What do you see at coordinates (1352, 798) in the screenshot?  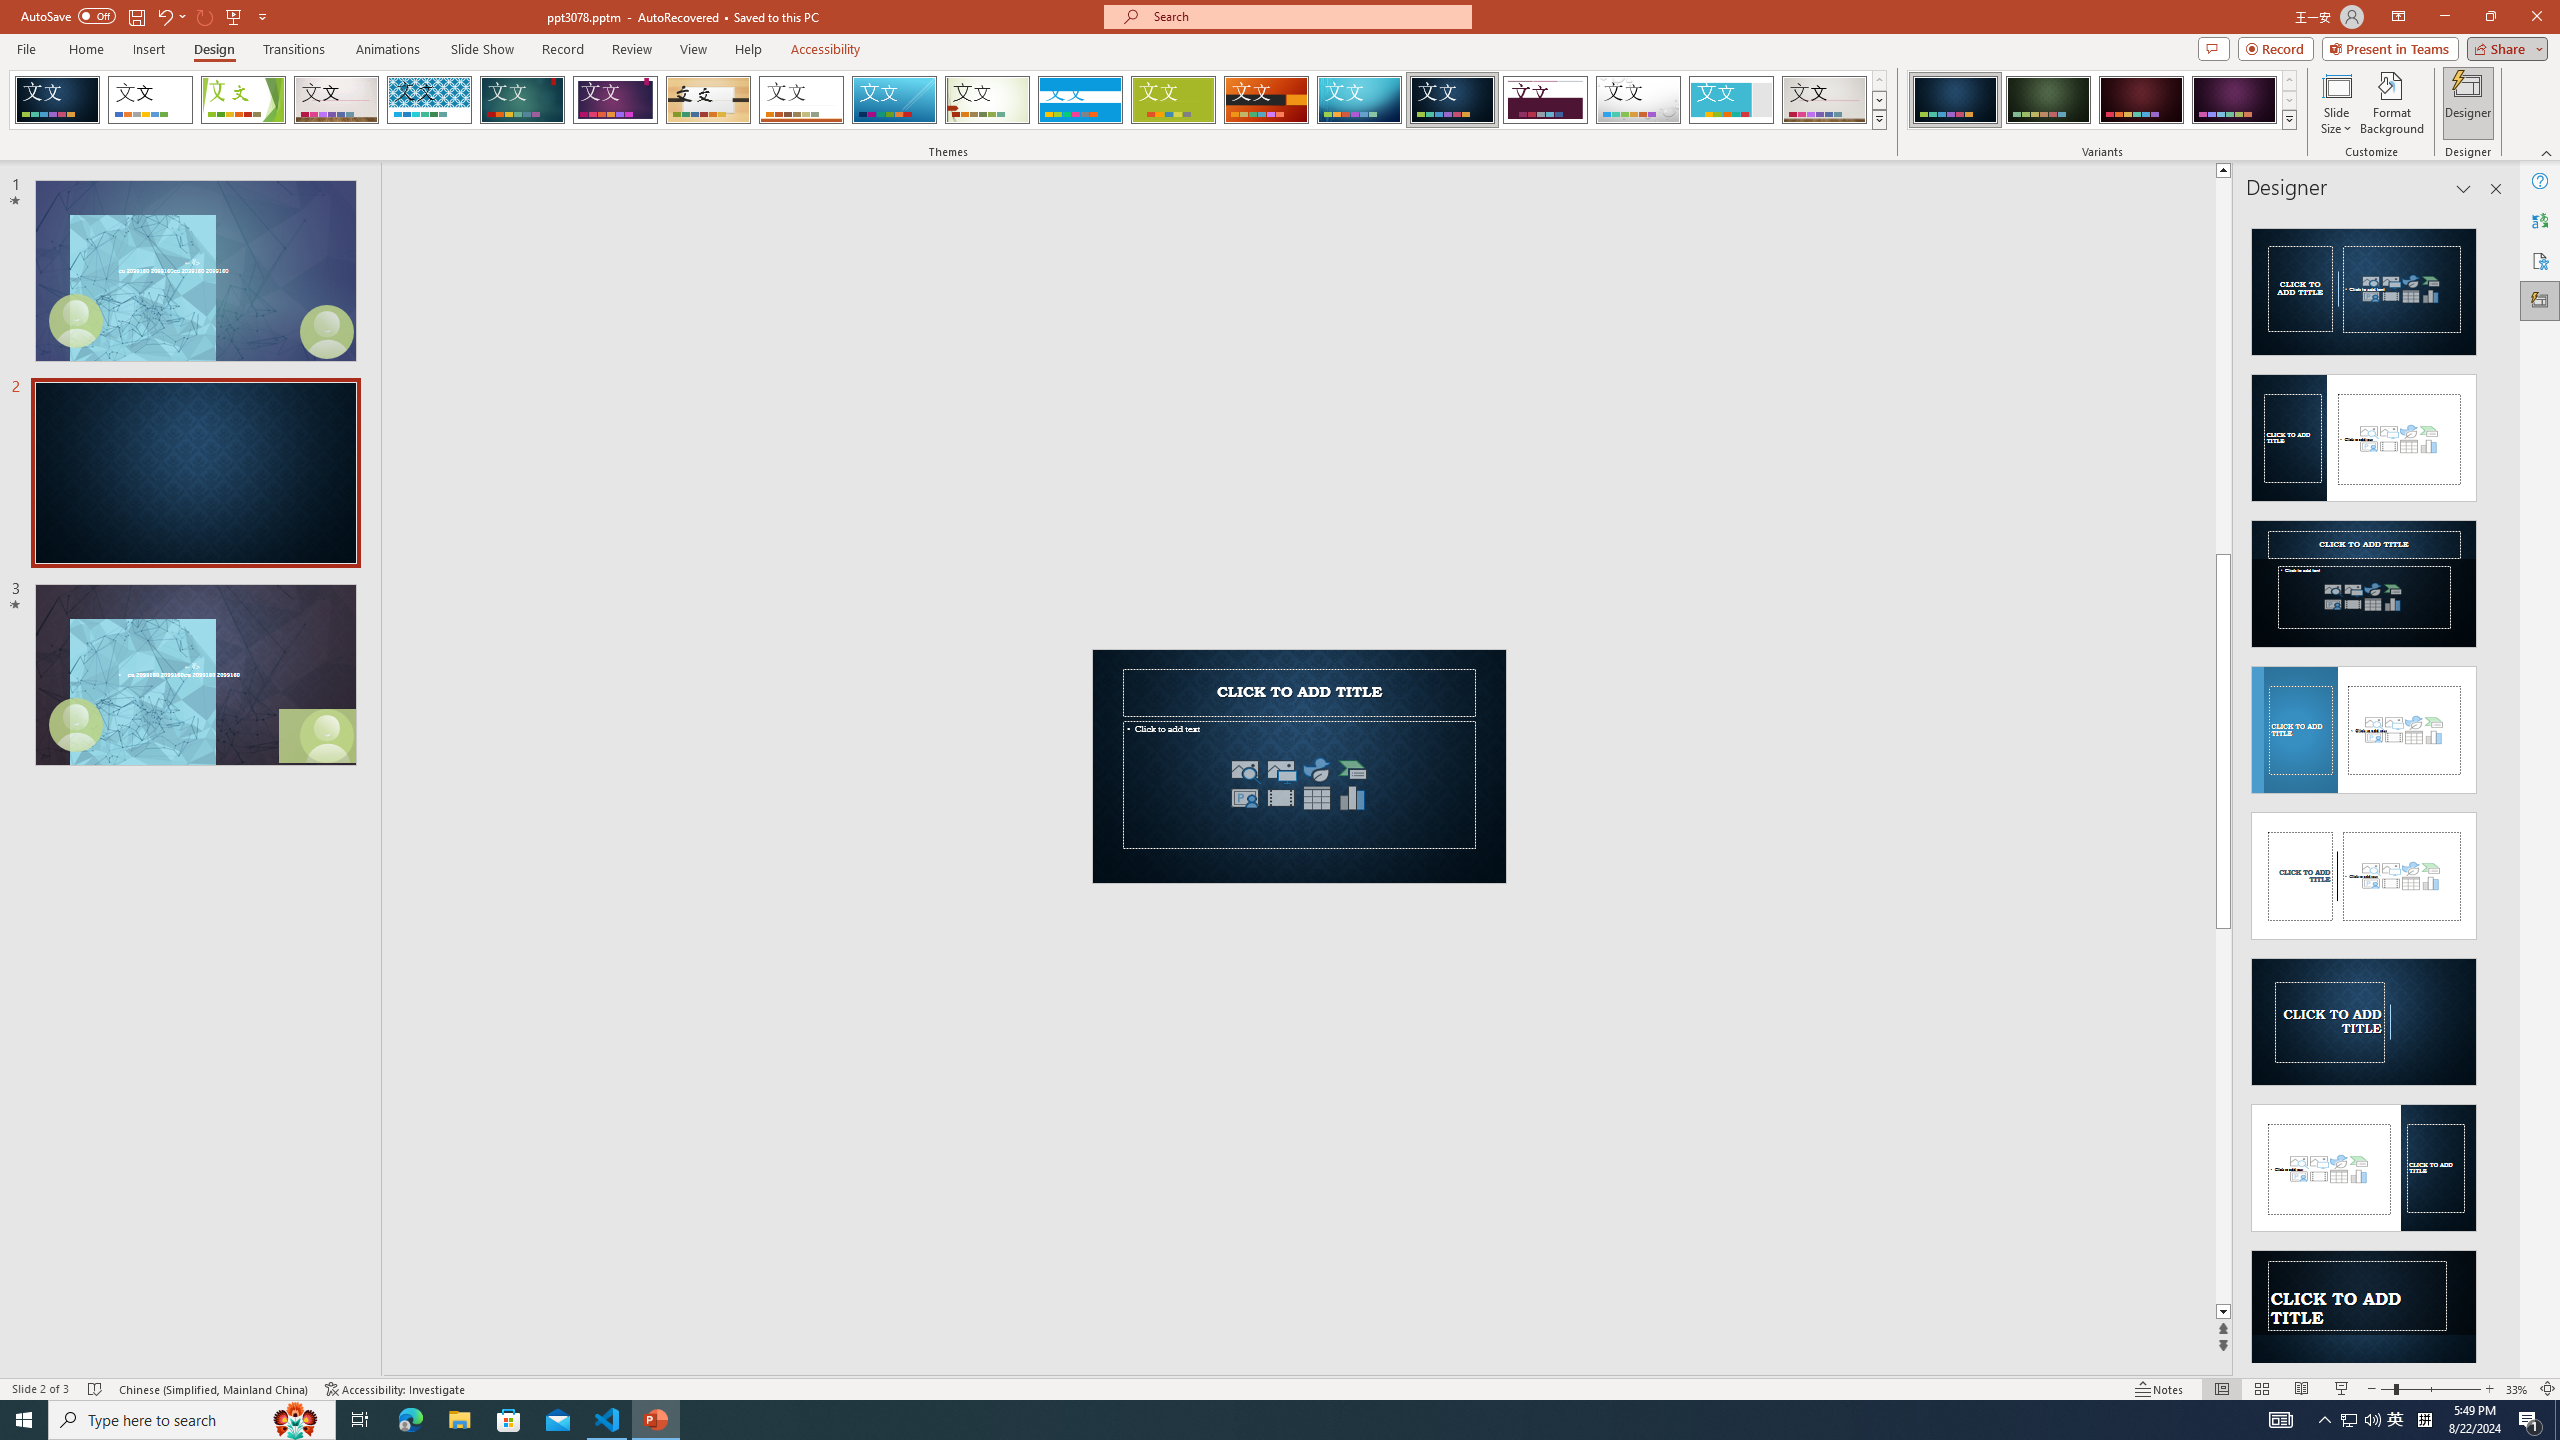 I see `Insert Chart` at bounding box center [1352, 798].